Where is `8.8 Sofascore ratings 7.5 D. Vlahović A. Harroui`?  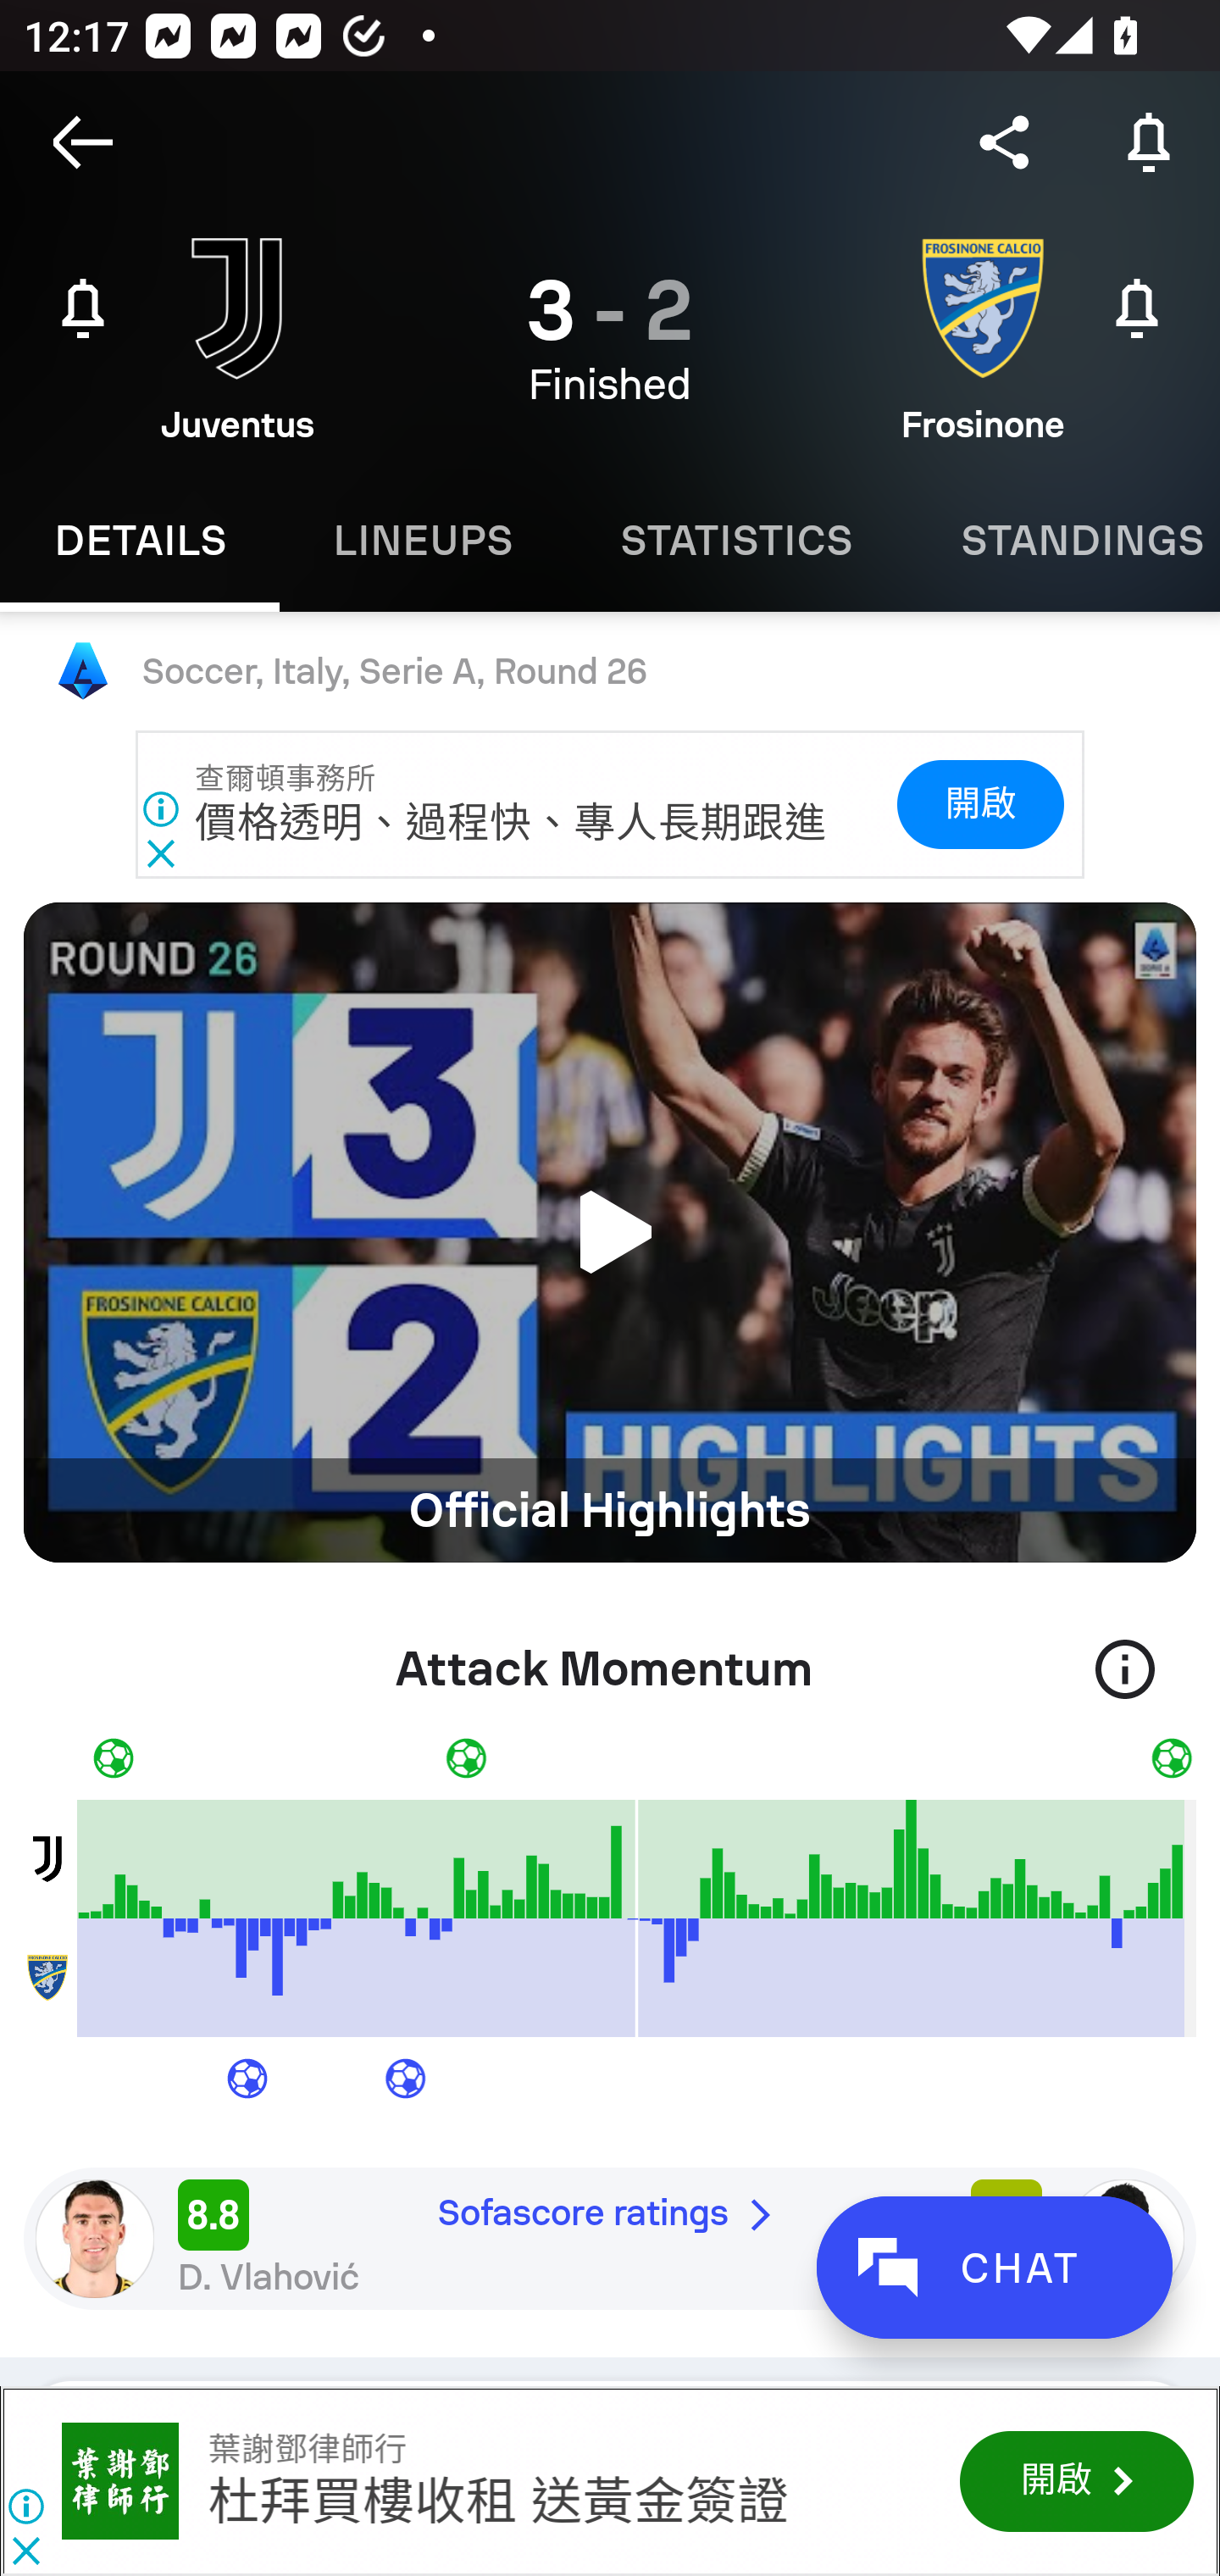 8.8 Sofascore ratings 7.5 D. Vlahović A. Harroui is located at coordinates (610, 2238).